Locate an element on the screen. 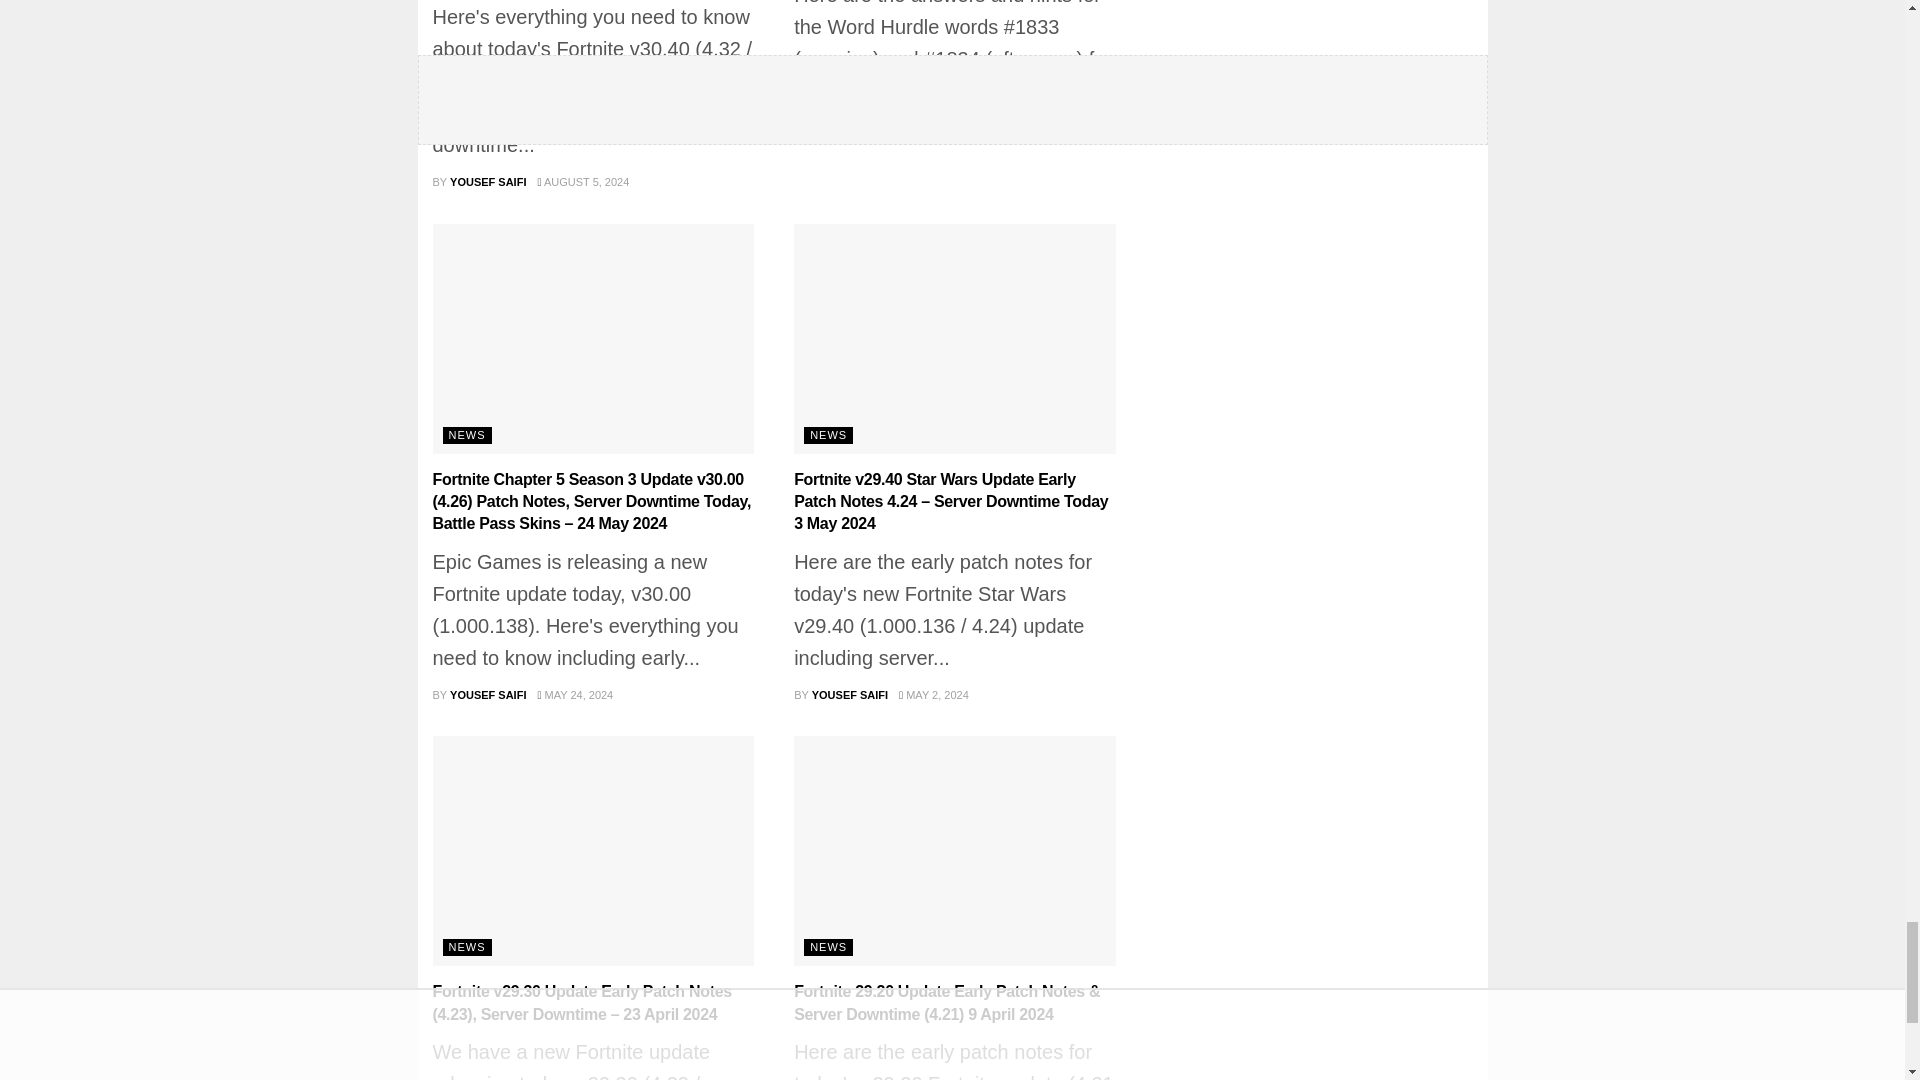  JULY 21, 2024 is located at coordinates (942, 128).